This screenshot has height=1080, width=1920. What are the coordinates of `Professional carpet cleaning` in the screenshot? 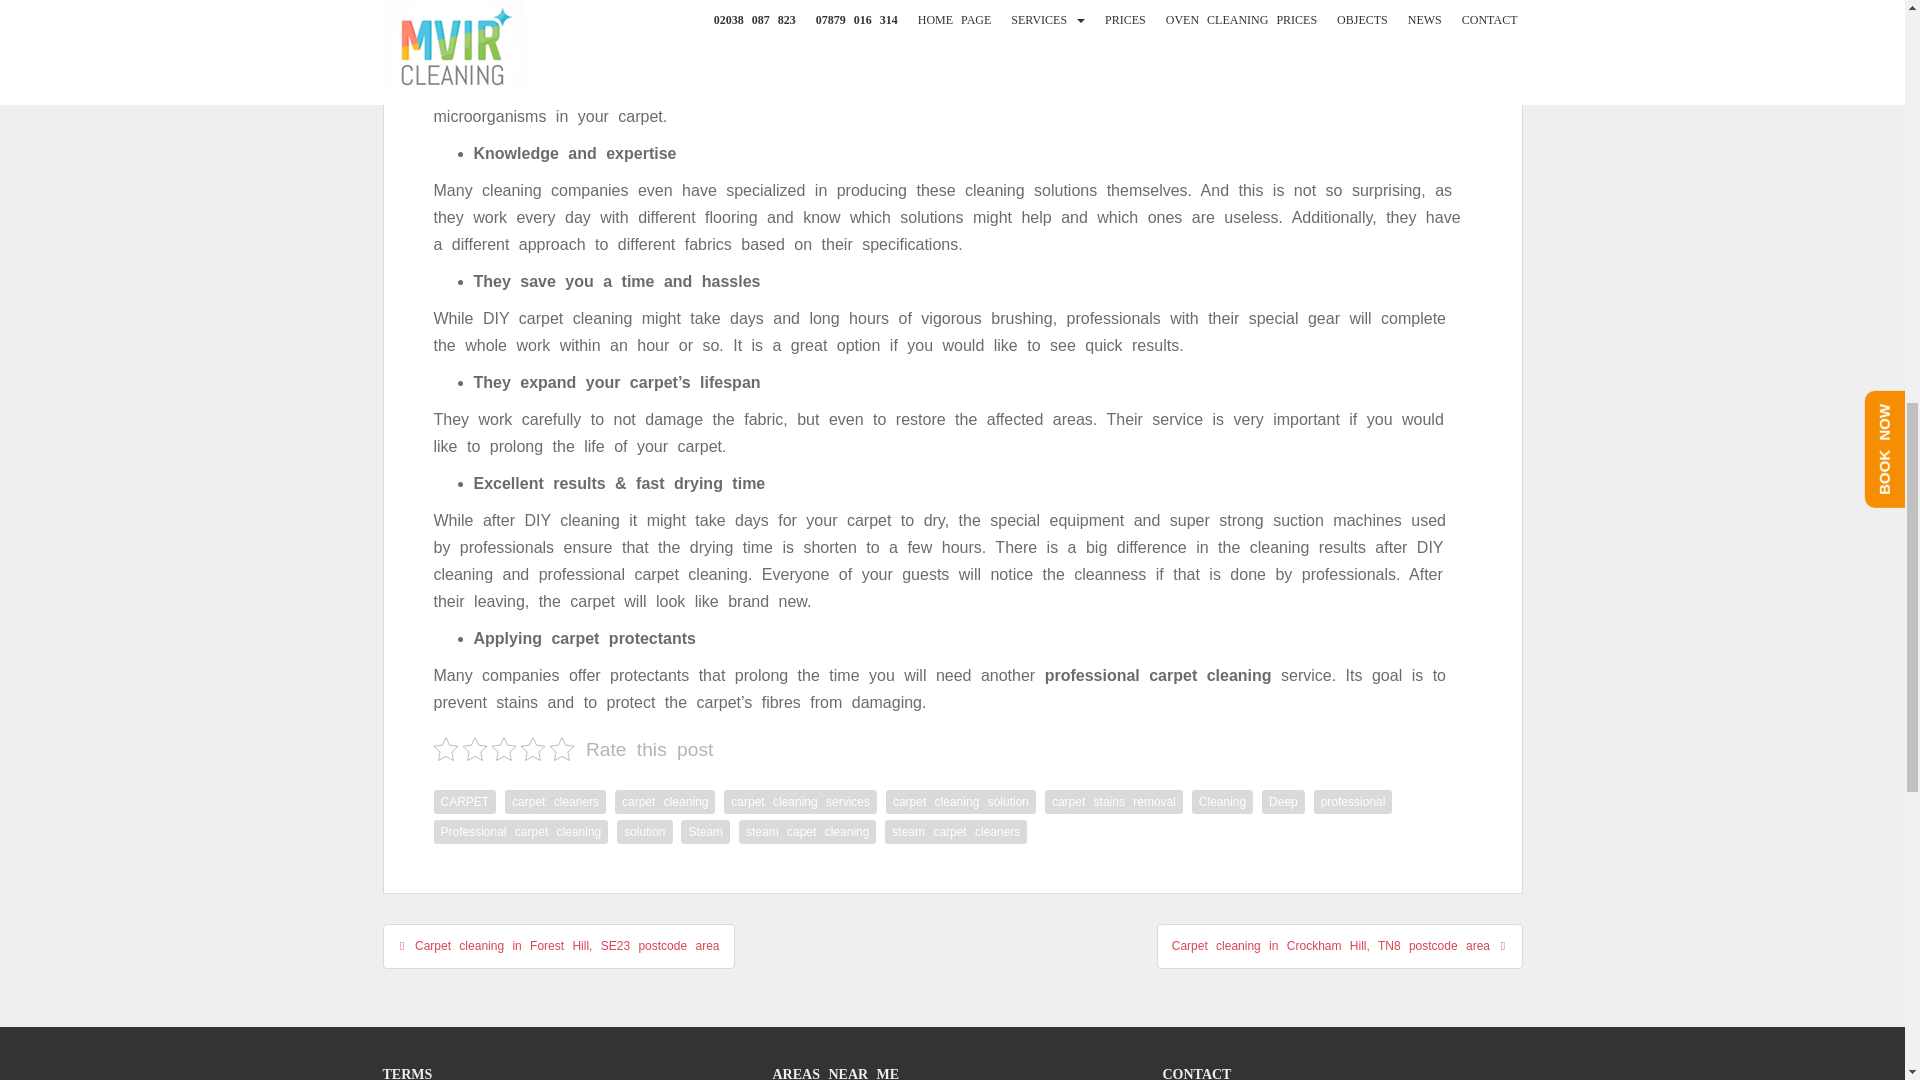 It's located at (520, 831).